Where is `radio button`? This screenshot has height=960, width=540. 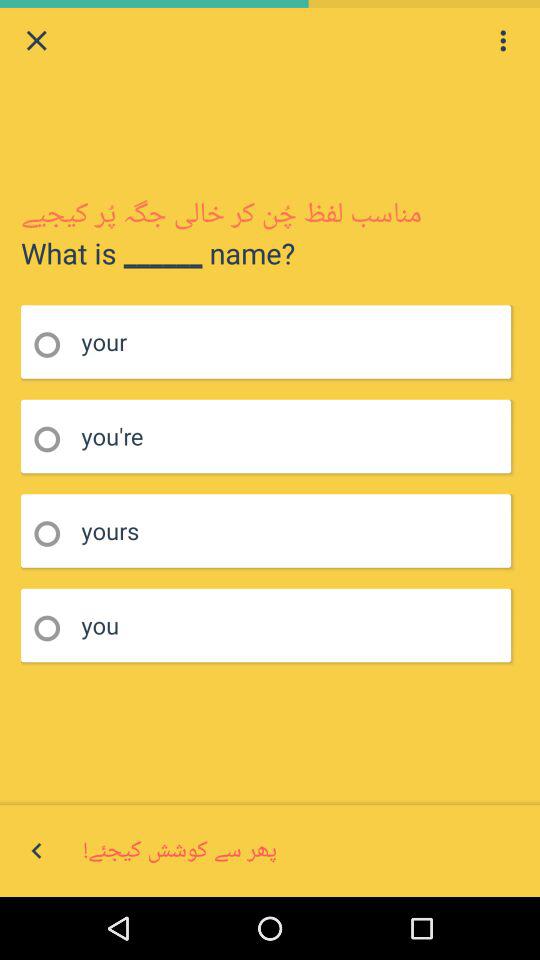 radio button is located at coordinates (54, 344).